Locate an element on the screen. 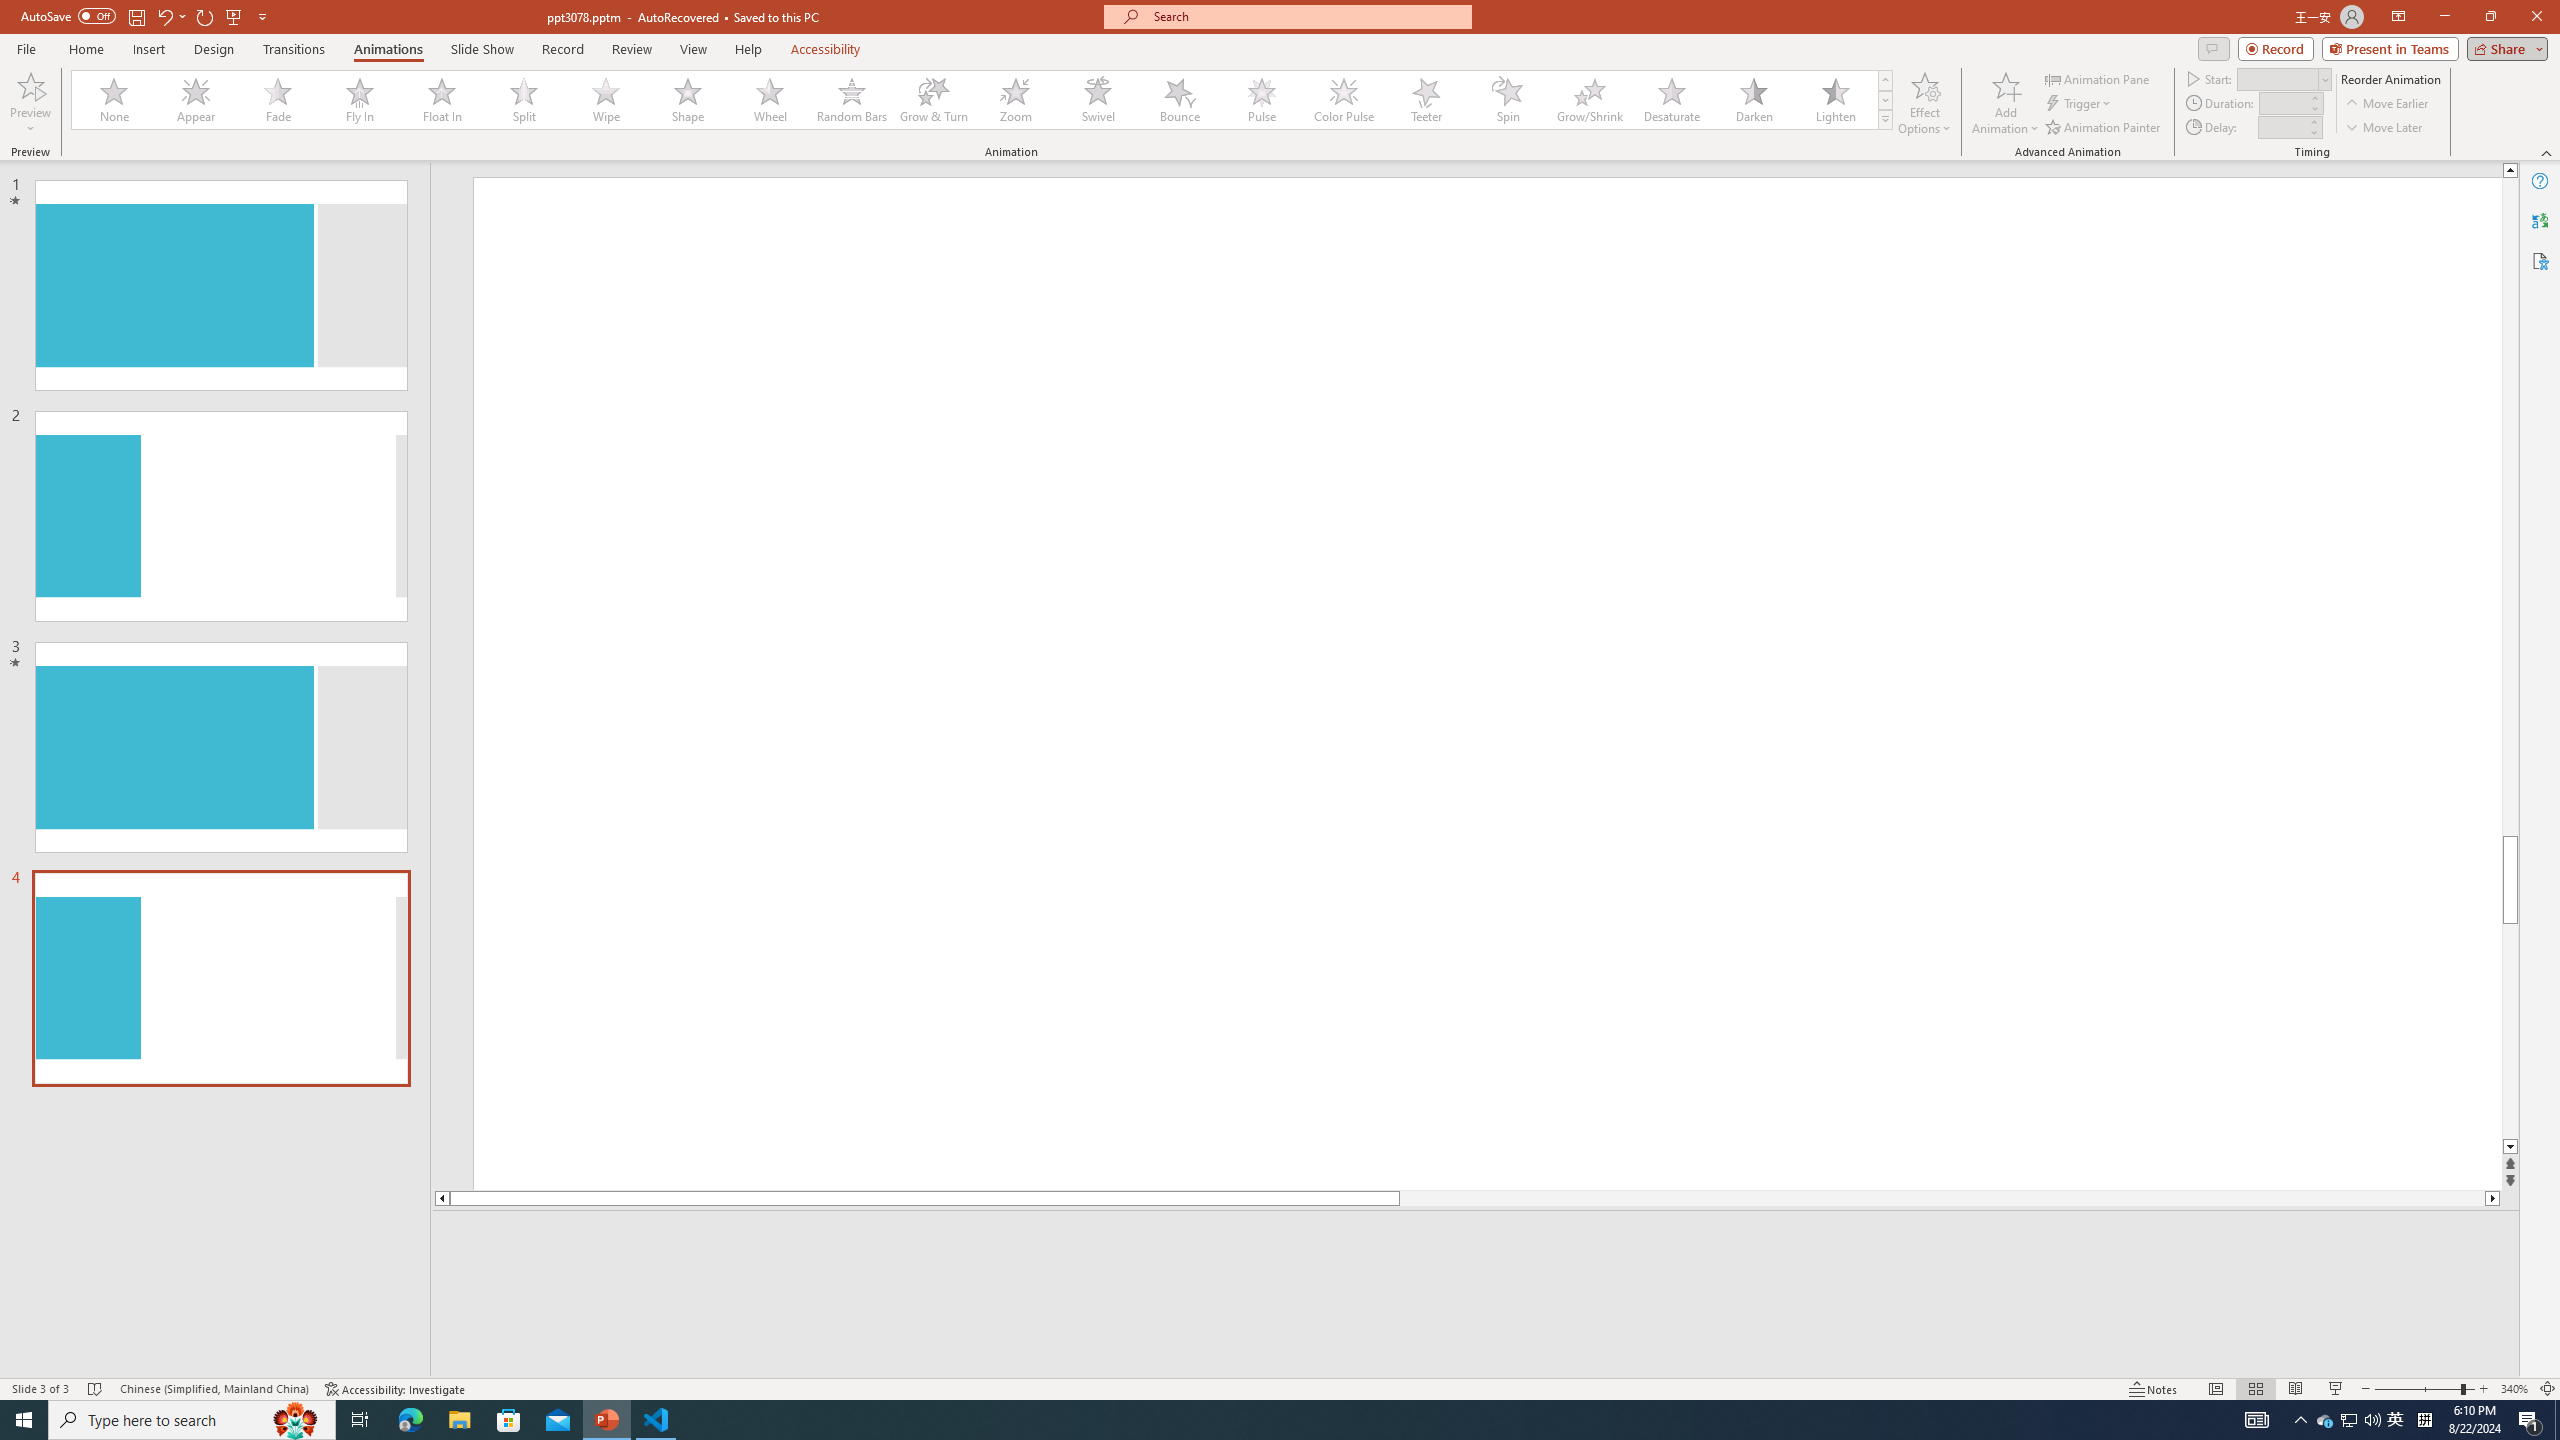  Animation Painter is located at coordinates (2104, 128).